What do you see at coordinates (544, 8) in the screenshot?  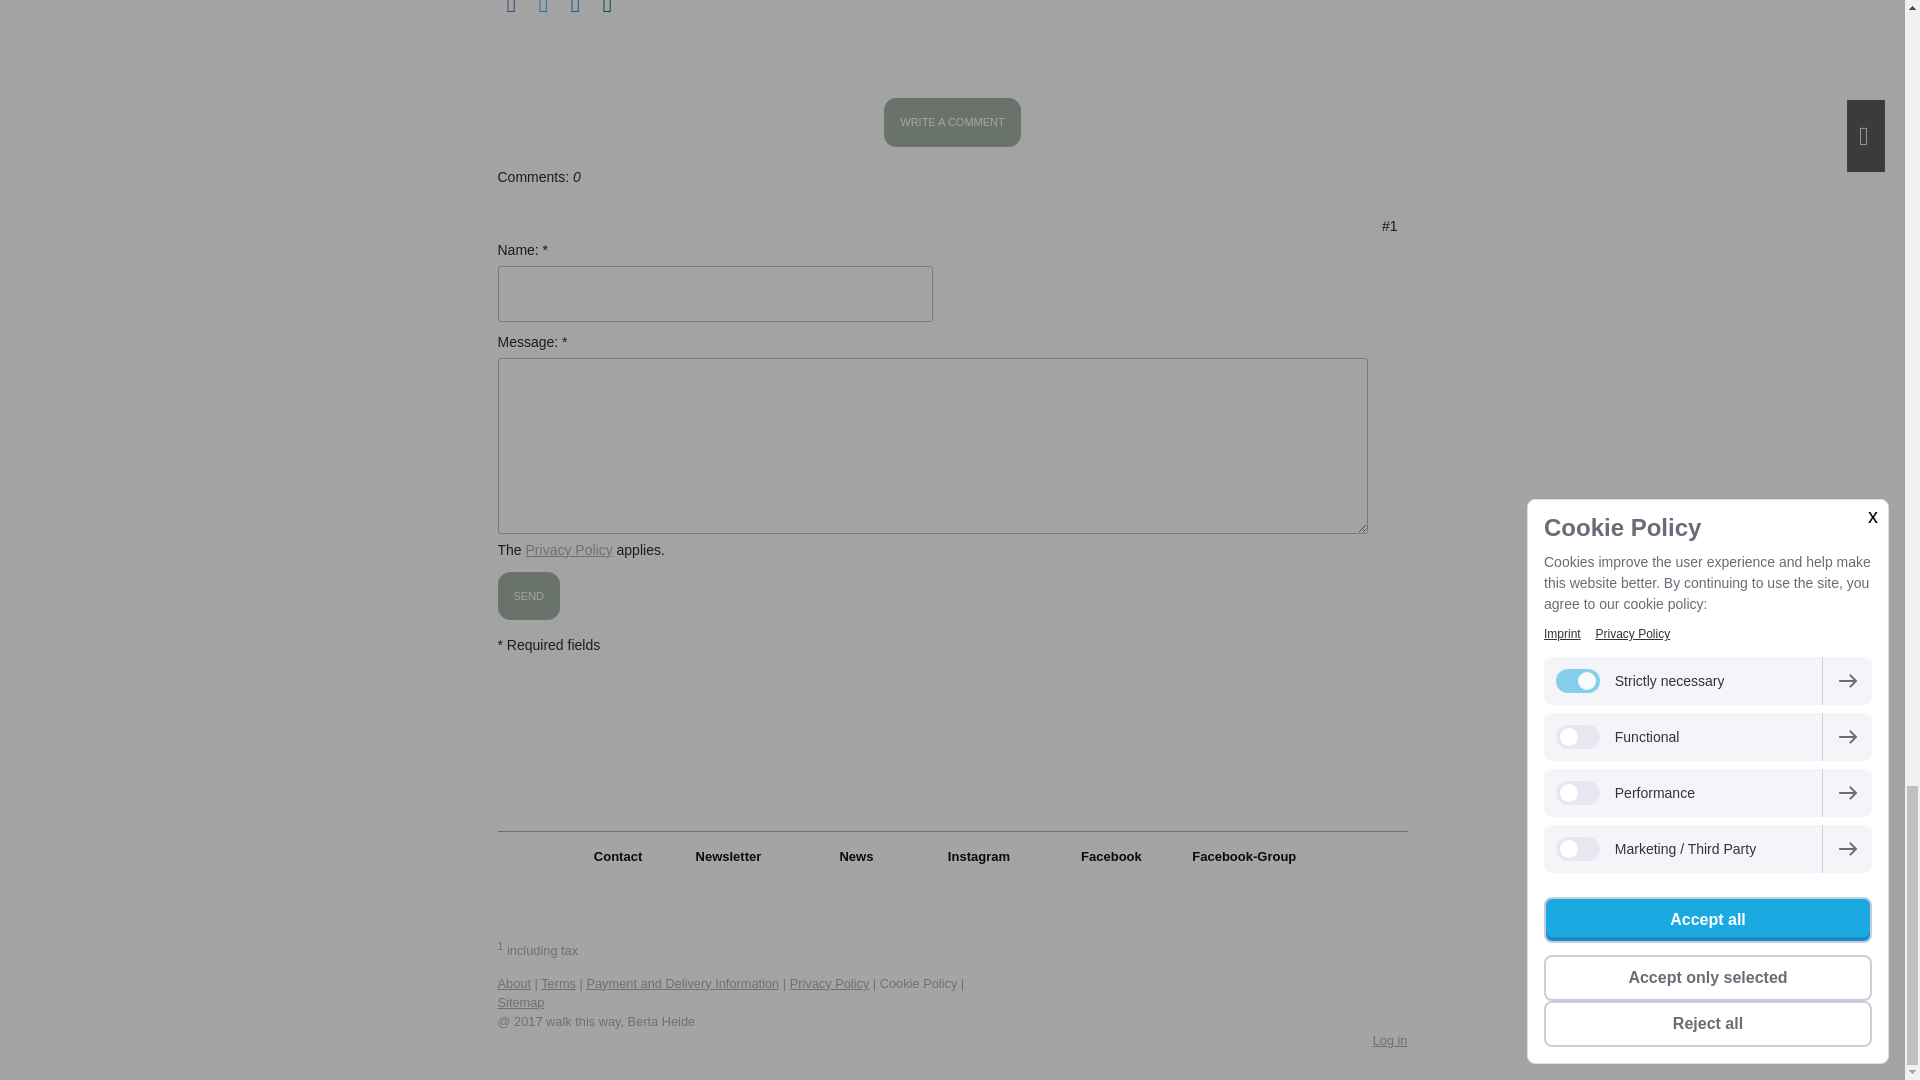 I see `Twitter` at bounding box center [544, 8].